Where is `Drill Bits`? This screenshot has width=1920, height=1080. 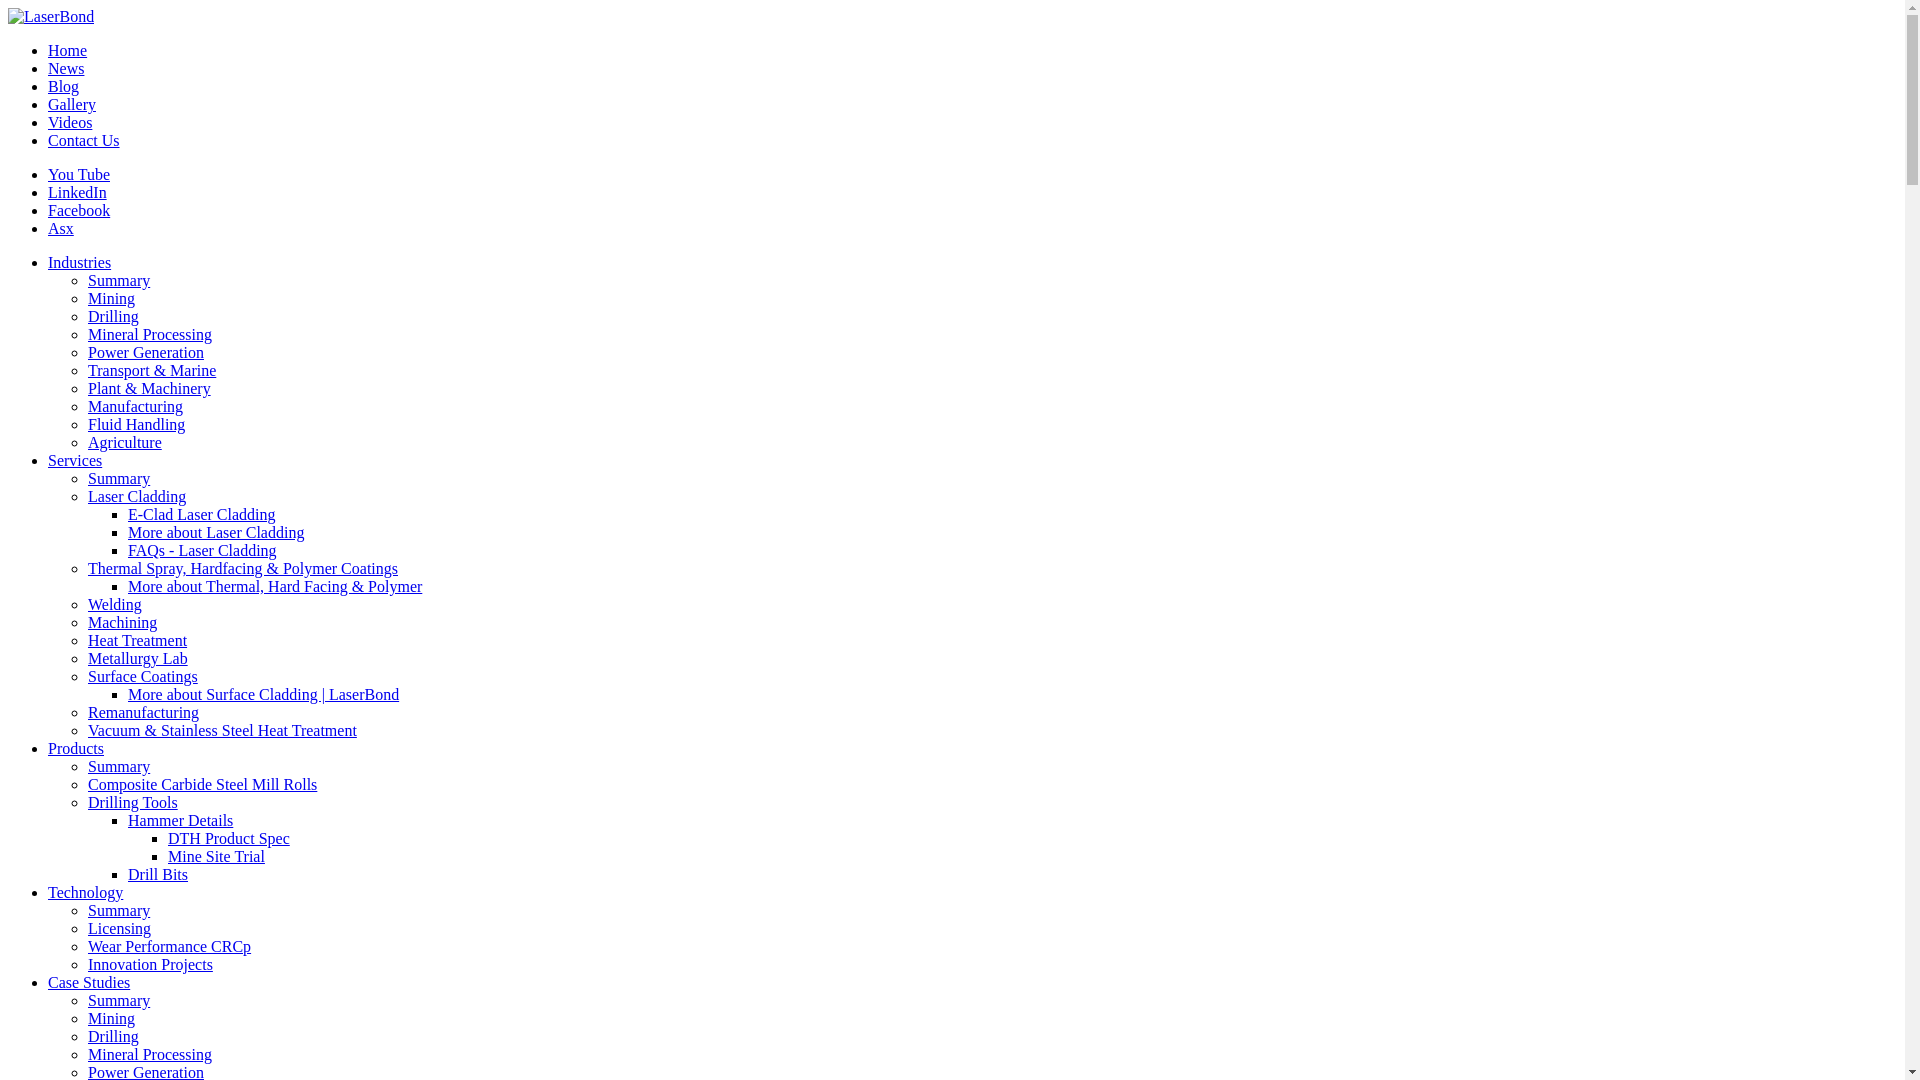
Drill Bits is located at coordinates (158, 874).